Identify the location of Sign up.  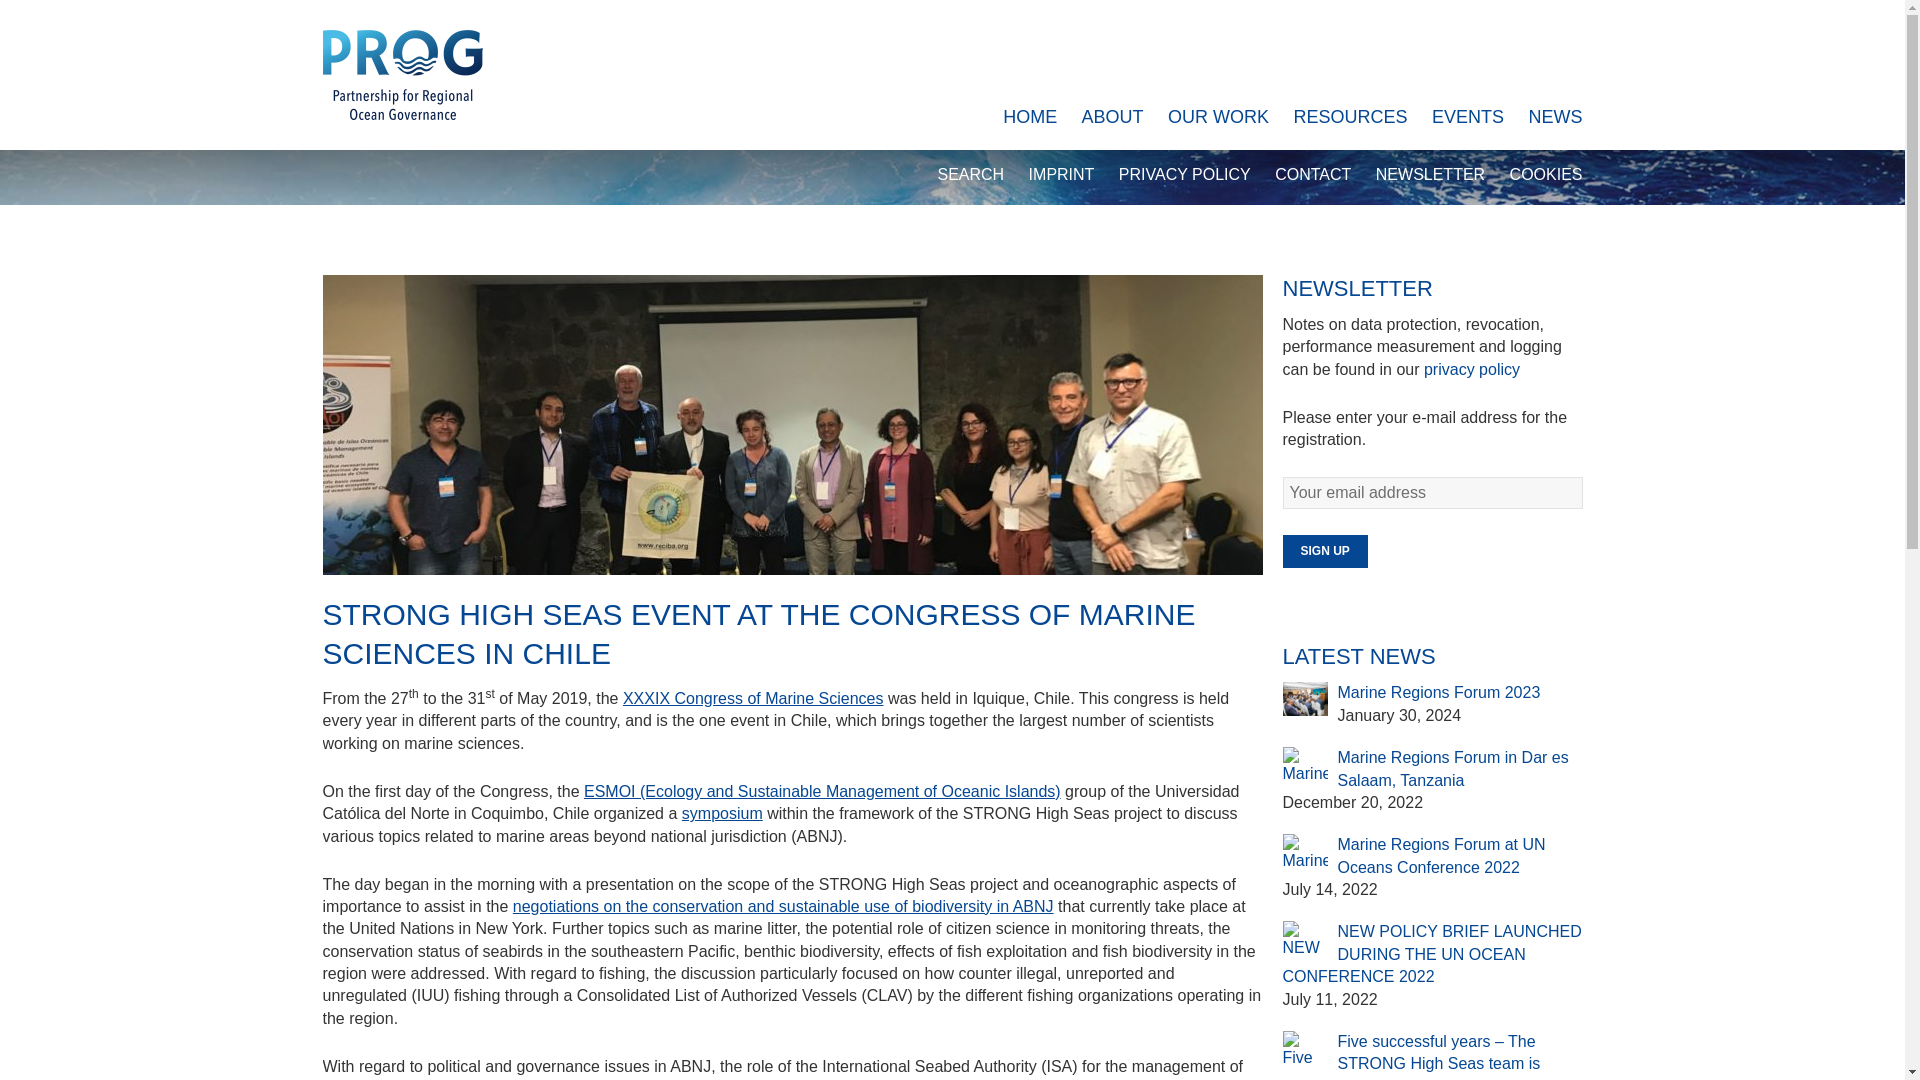
(1324, 551).